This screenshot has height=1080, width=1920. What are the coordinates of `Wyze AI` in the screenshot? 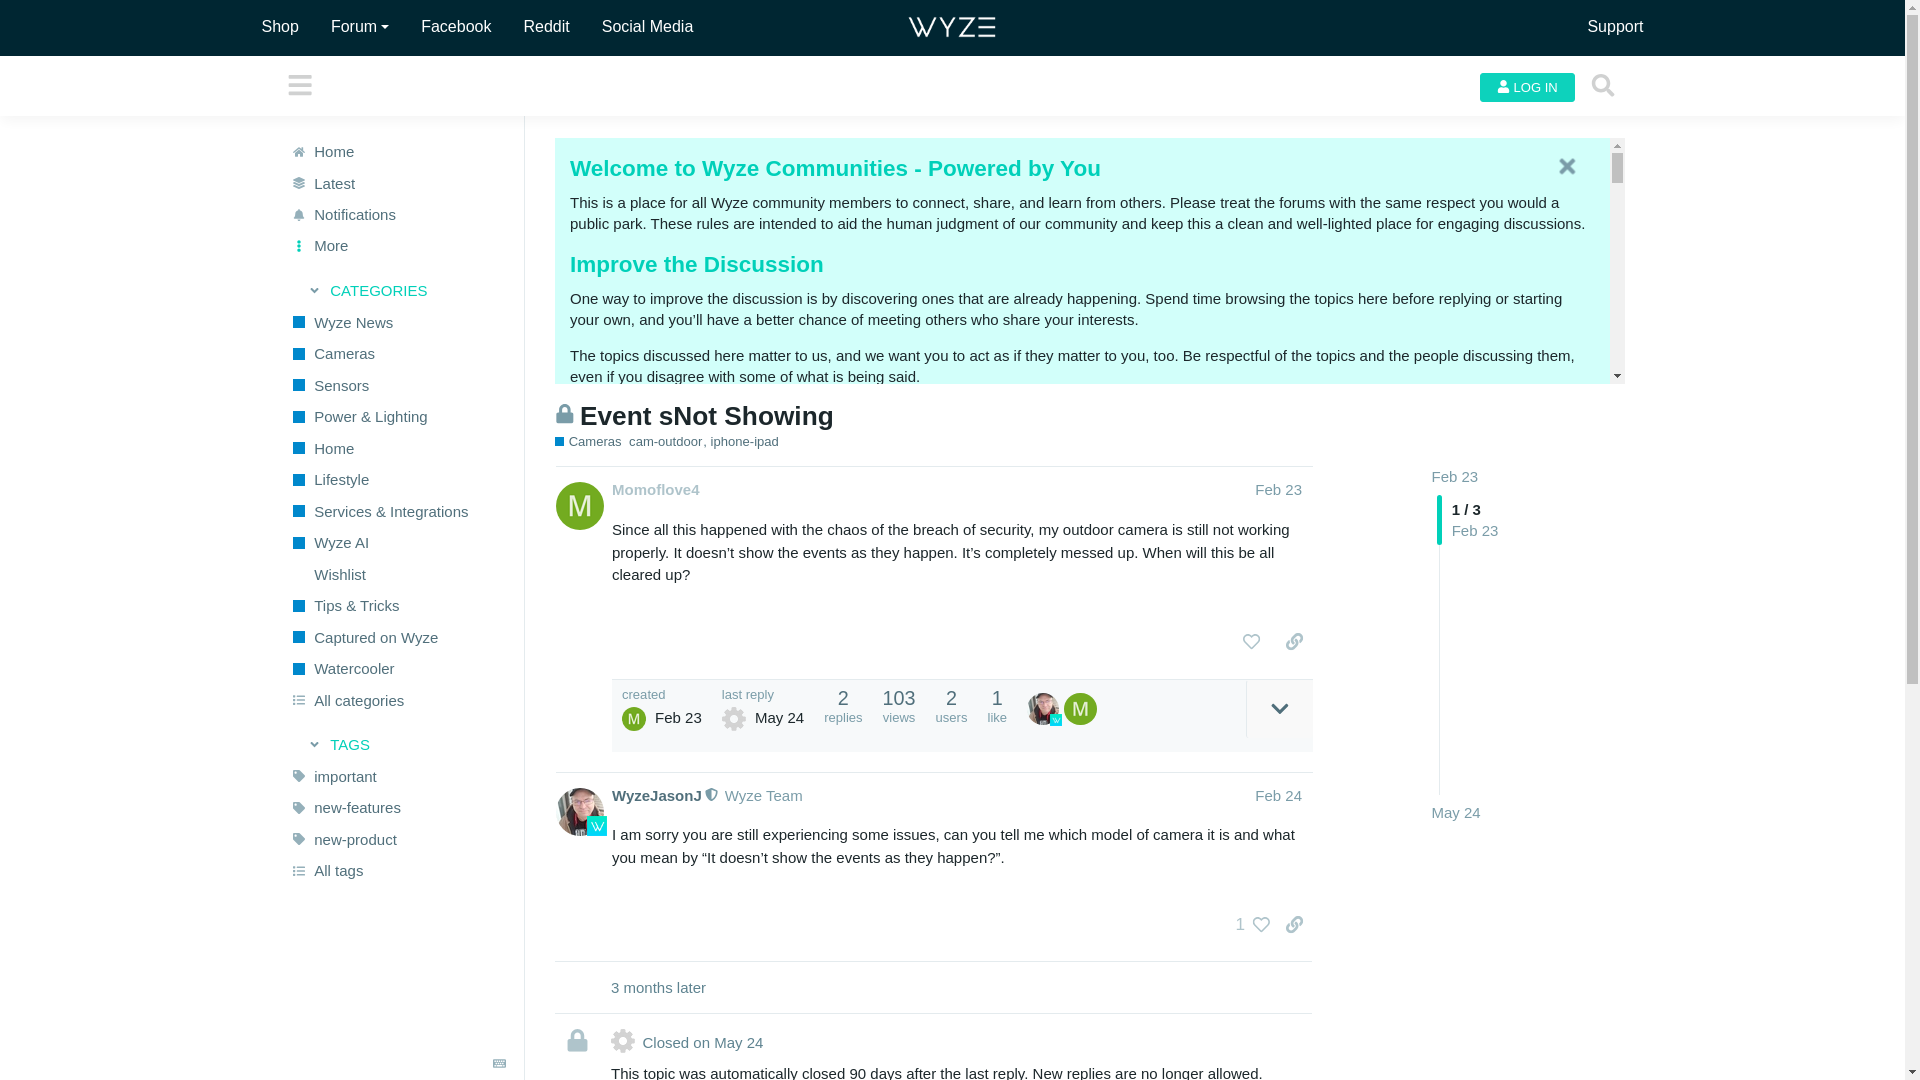 It's located at (397, 543).